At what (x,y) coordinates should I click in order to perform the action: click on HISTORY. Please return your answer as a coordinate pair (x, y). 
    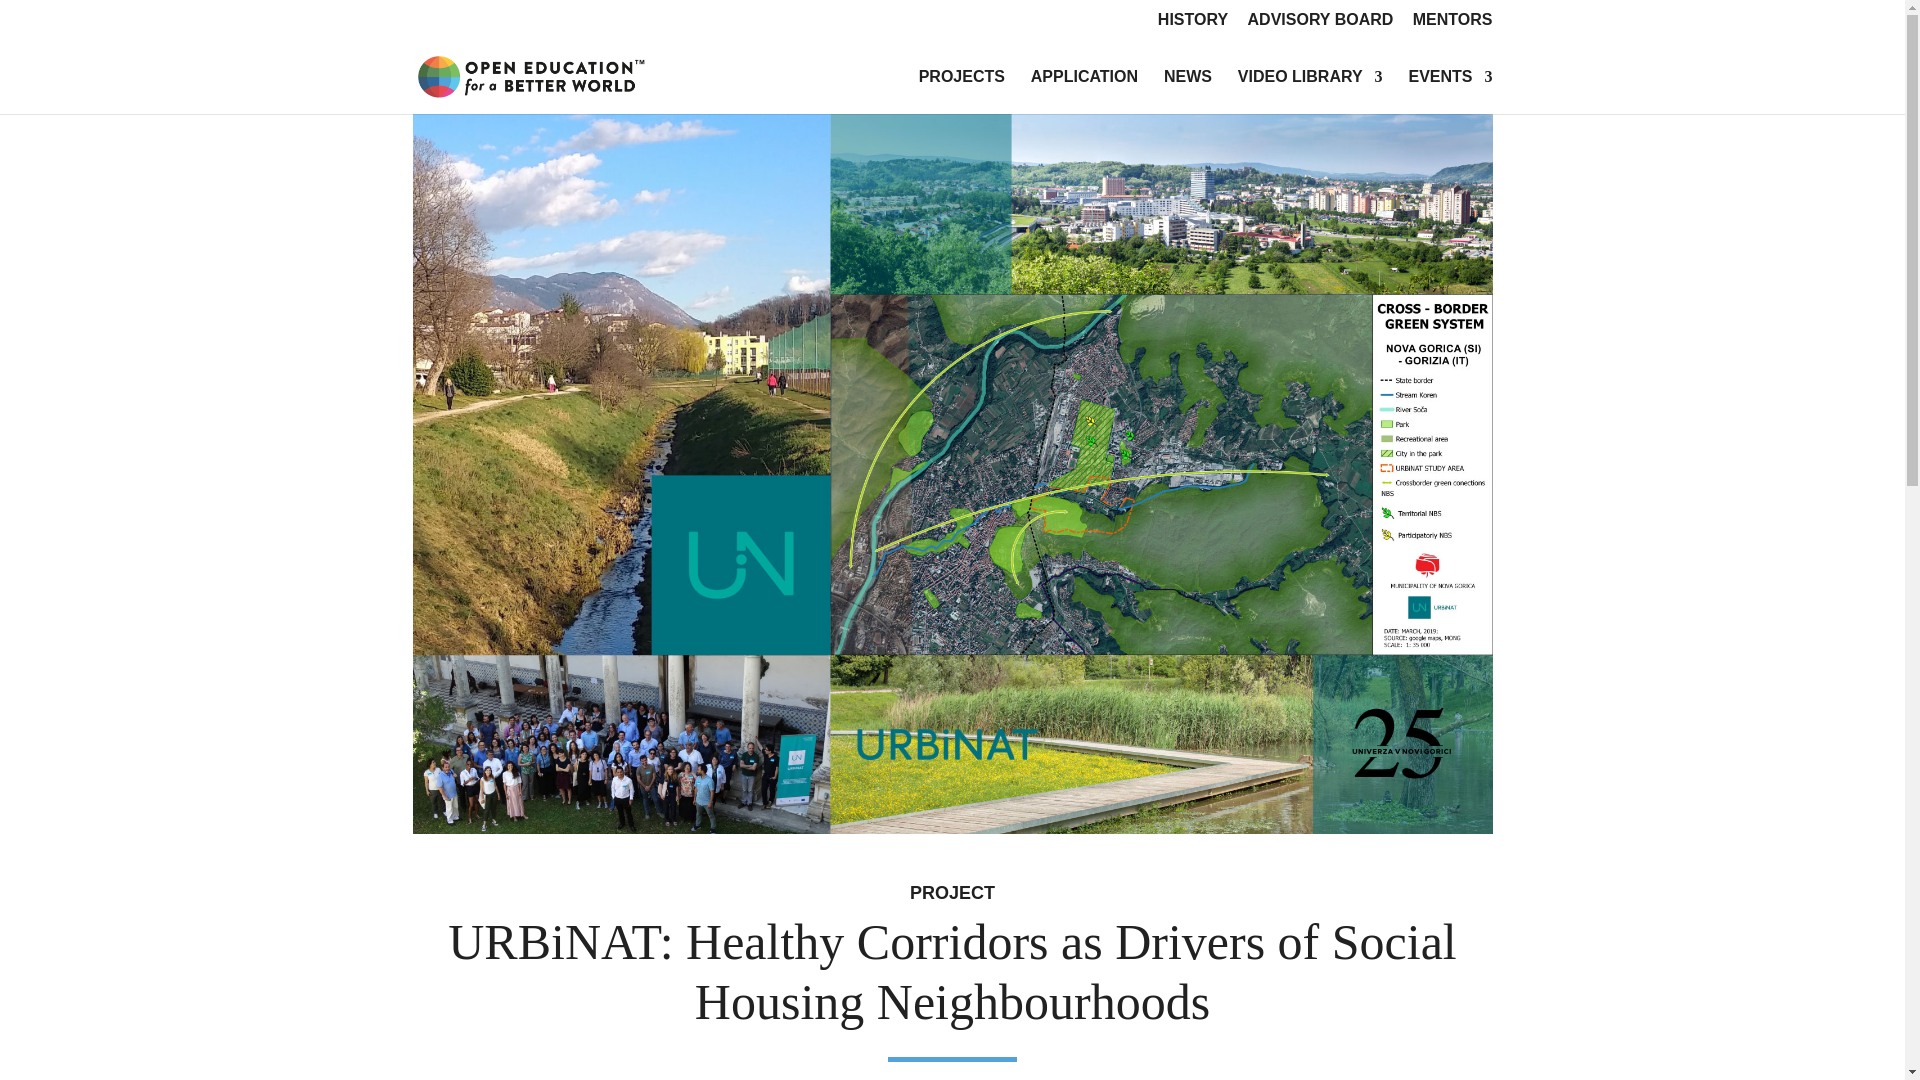
    Looking at the image, I should click on (1192, 25).